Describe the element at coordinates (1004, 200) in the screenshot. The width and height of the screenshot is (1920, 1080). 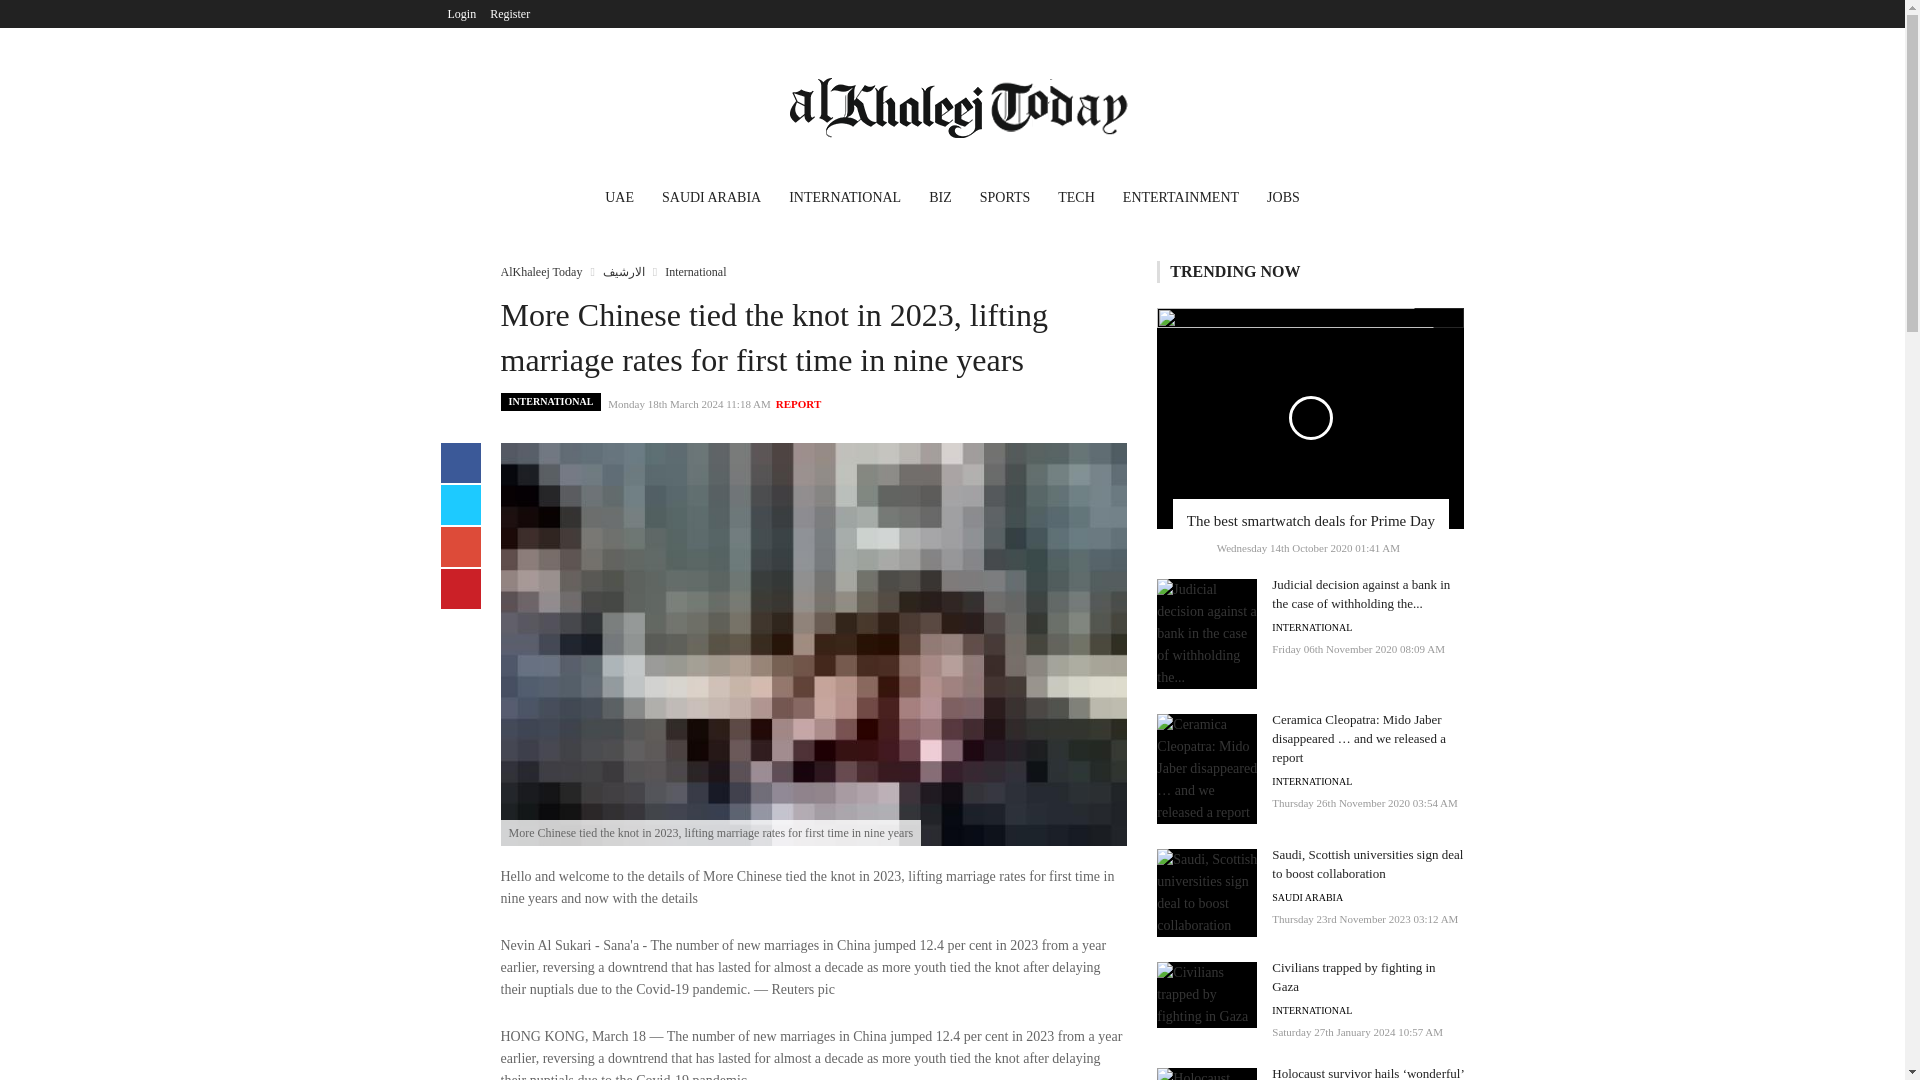
I see `SPORTS` at that location.